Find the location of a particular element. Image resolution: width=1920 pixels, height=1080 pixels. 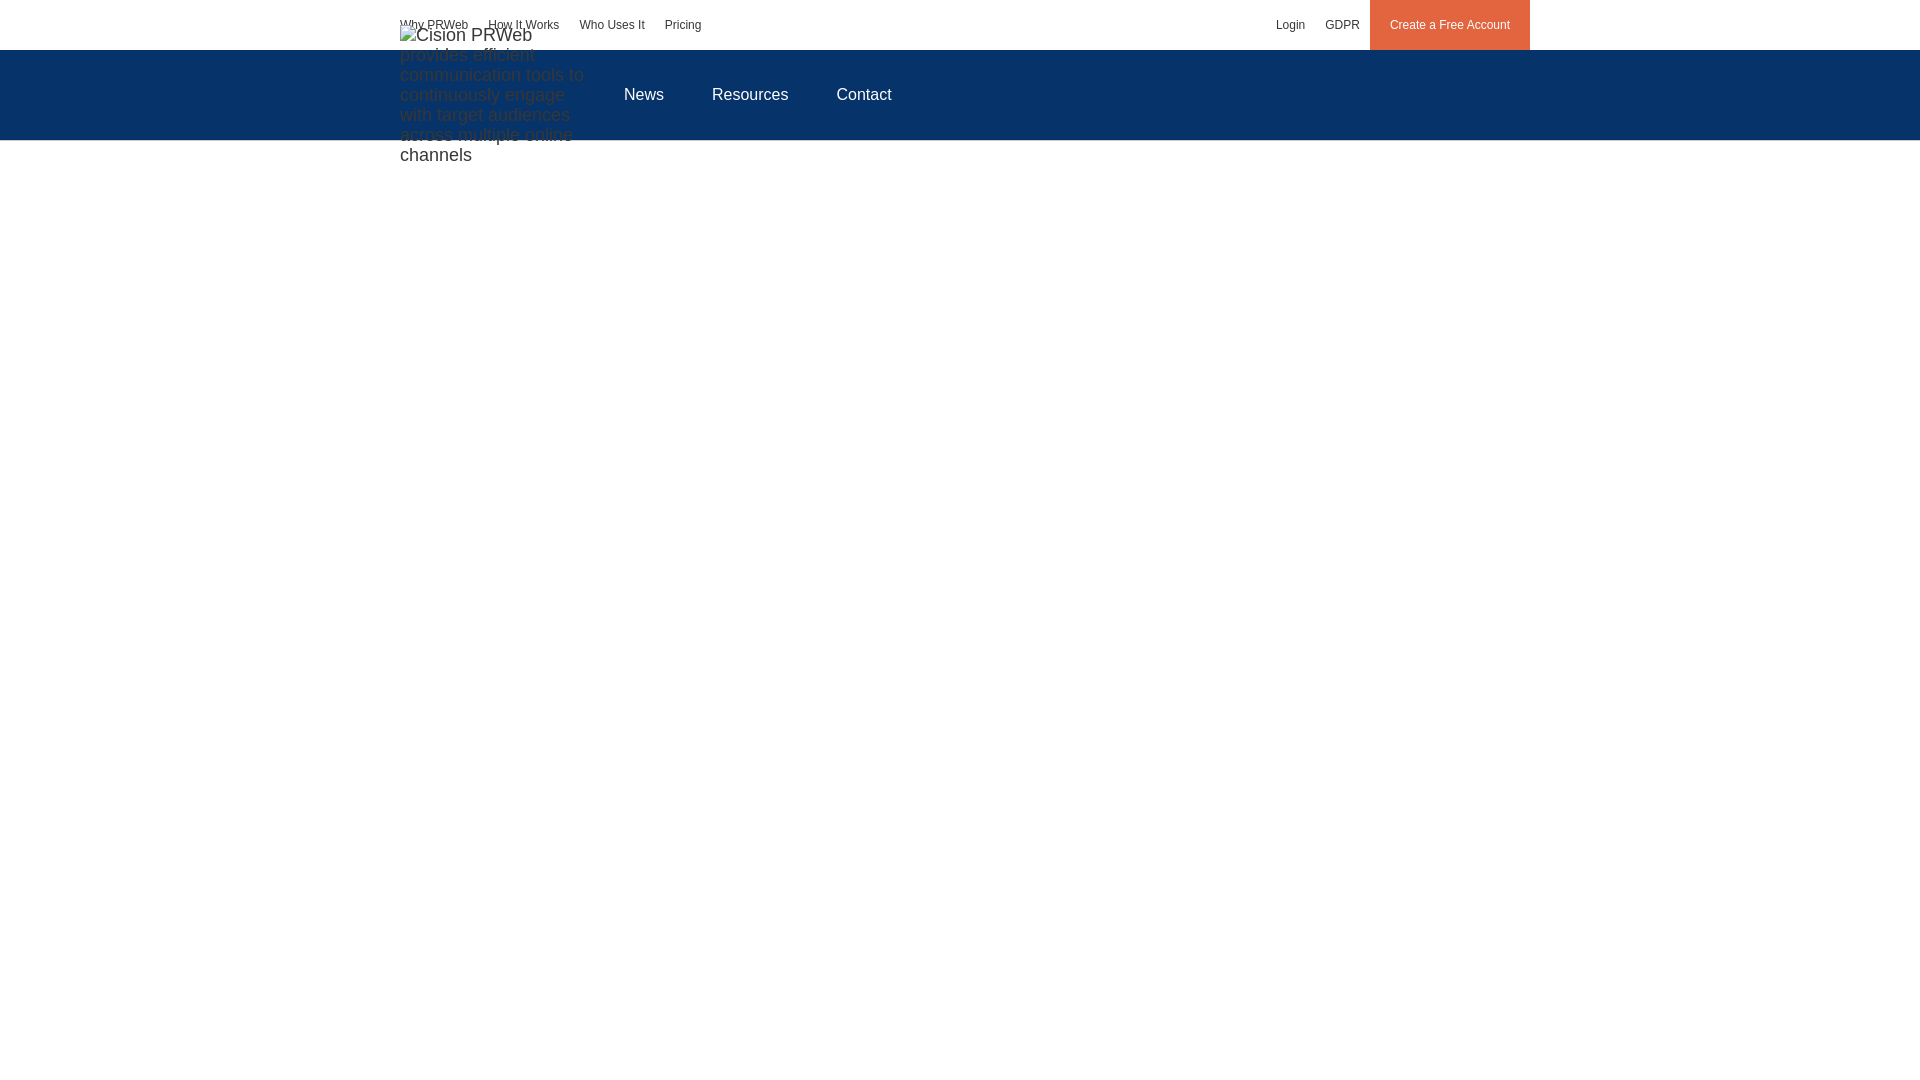

GDPR is located at coordinates (1342, 24).